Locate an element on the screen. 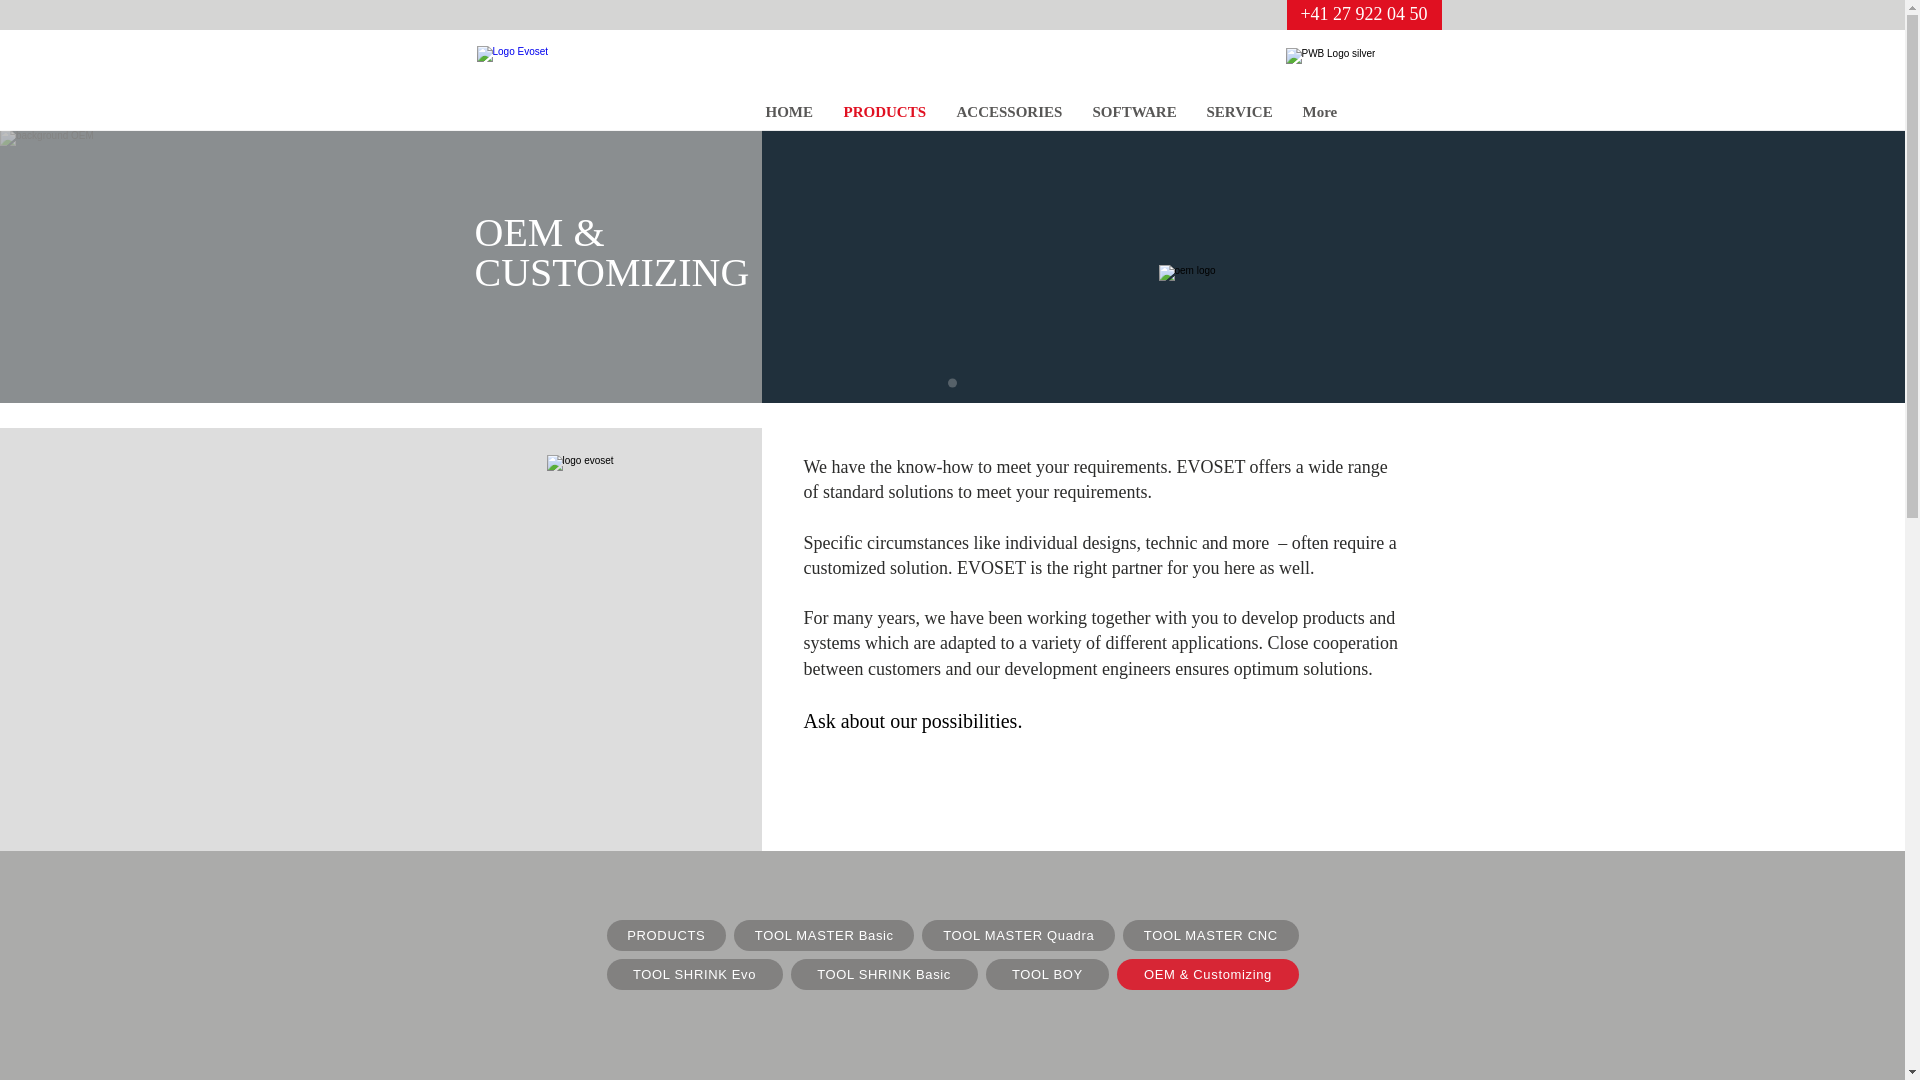  HOME is located at coordinates (788, 111).